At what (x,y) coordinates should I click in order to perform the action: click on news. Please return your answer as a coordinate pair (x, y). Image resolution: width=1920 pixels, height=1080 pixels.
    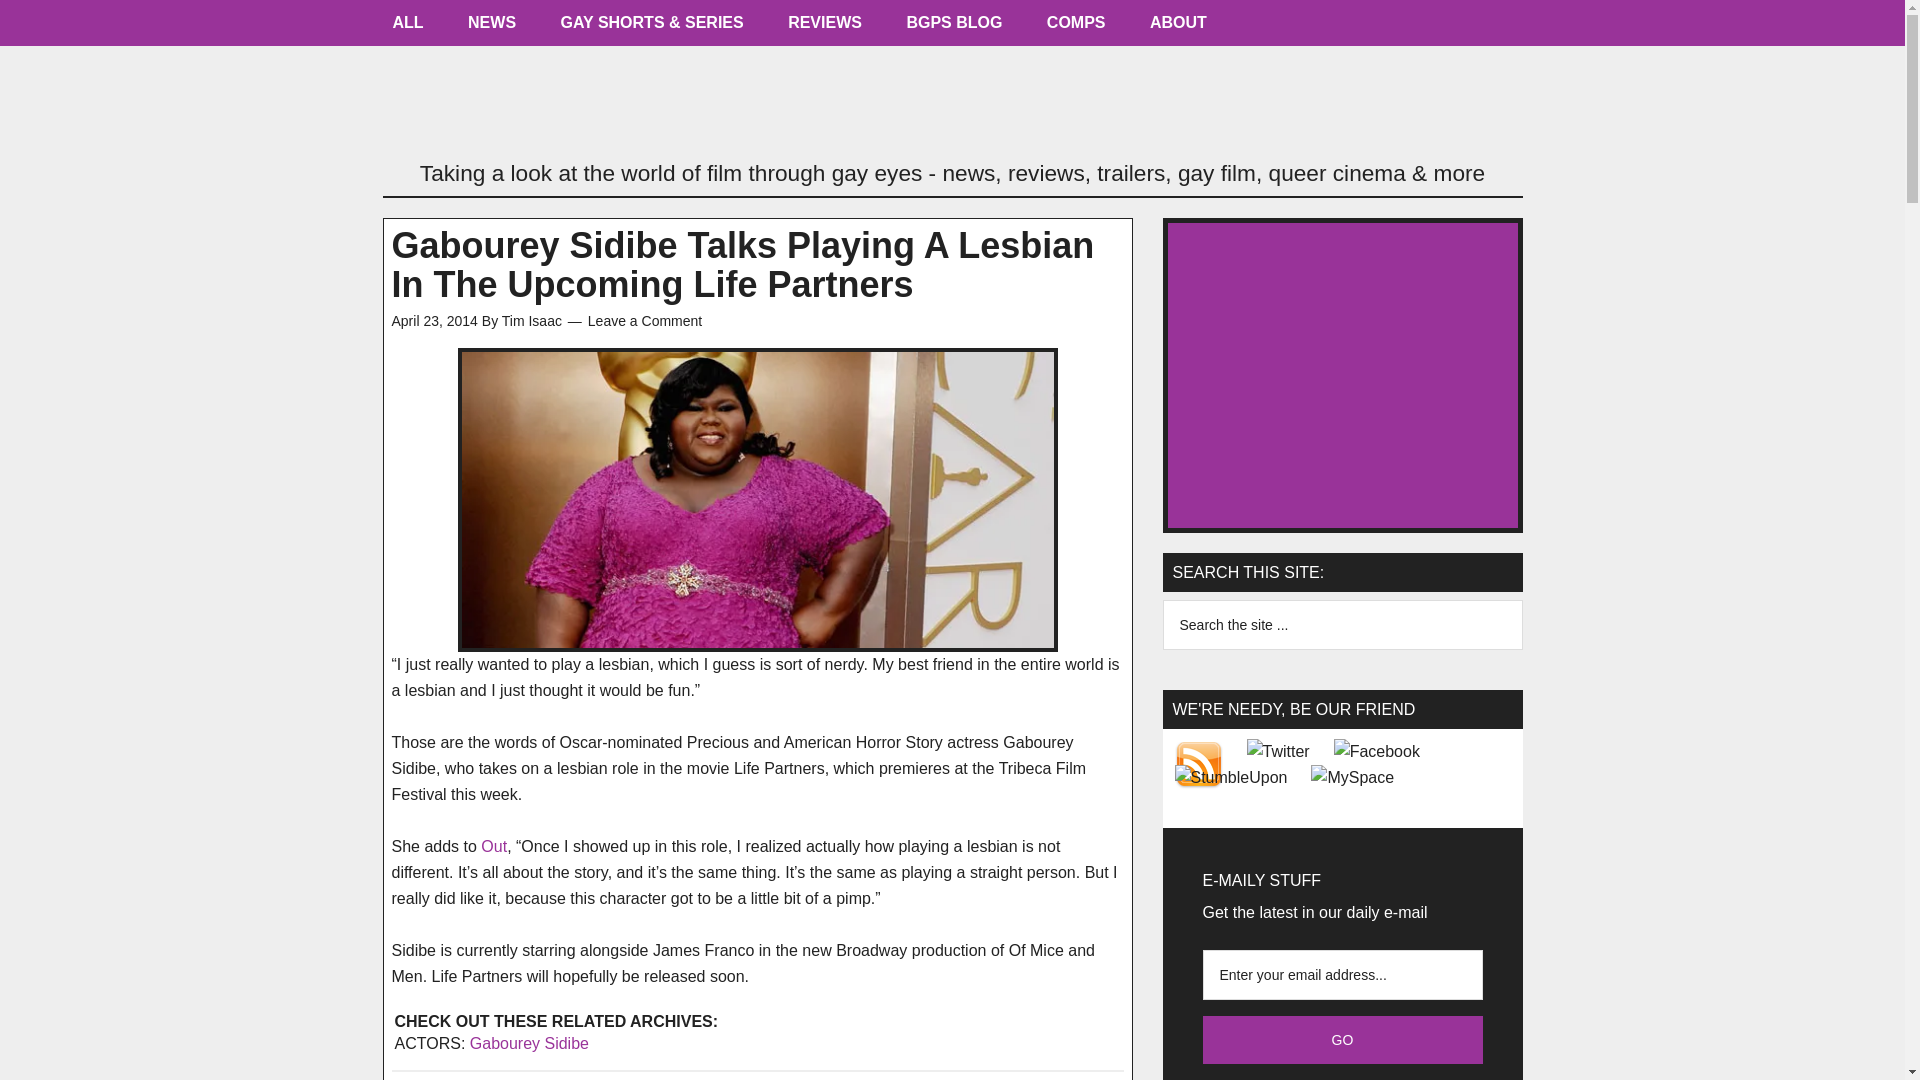
    Looking at the image, I should click on (491, 28).